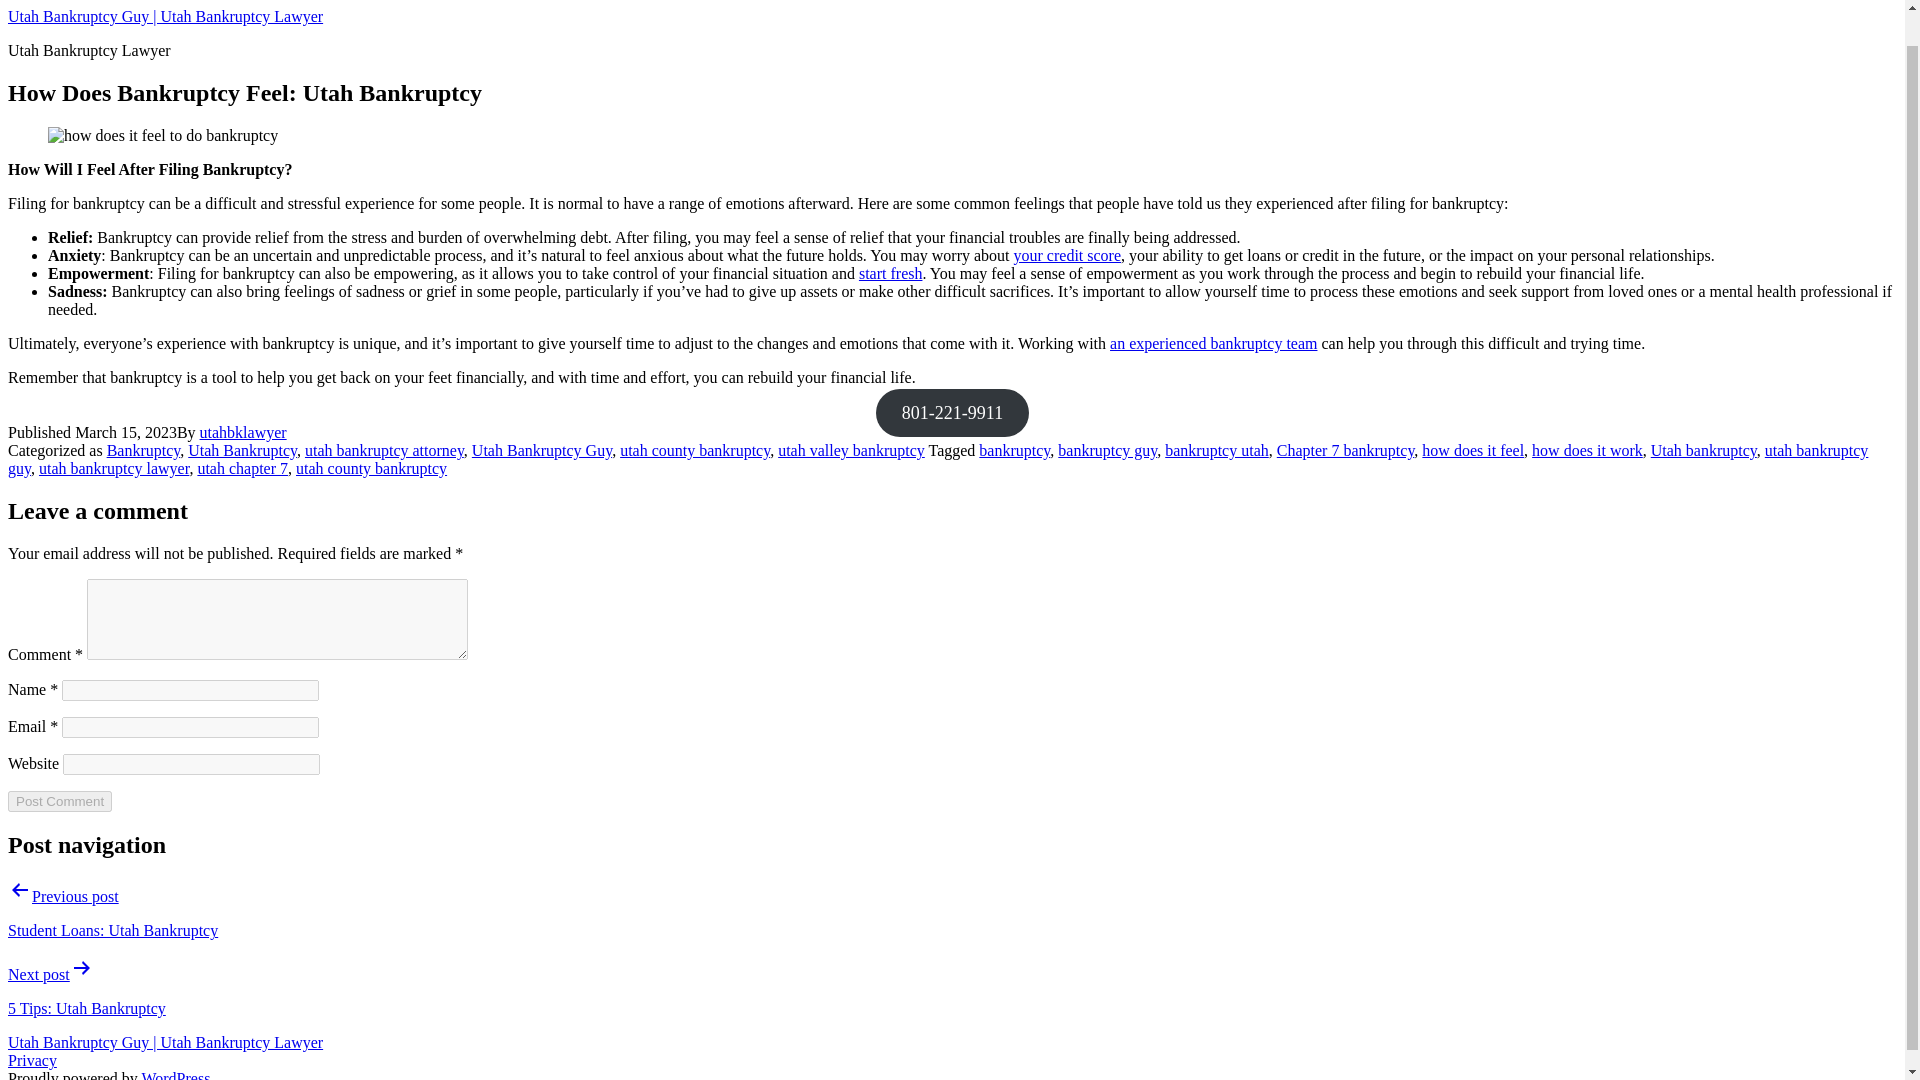 This screenshot has height=1080, width=1920. Describe the element at coordinates (113, 468) in the screenshot. I see `utah bankruptcy lawyer` at that location.